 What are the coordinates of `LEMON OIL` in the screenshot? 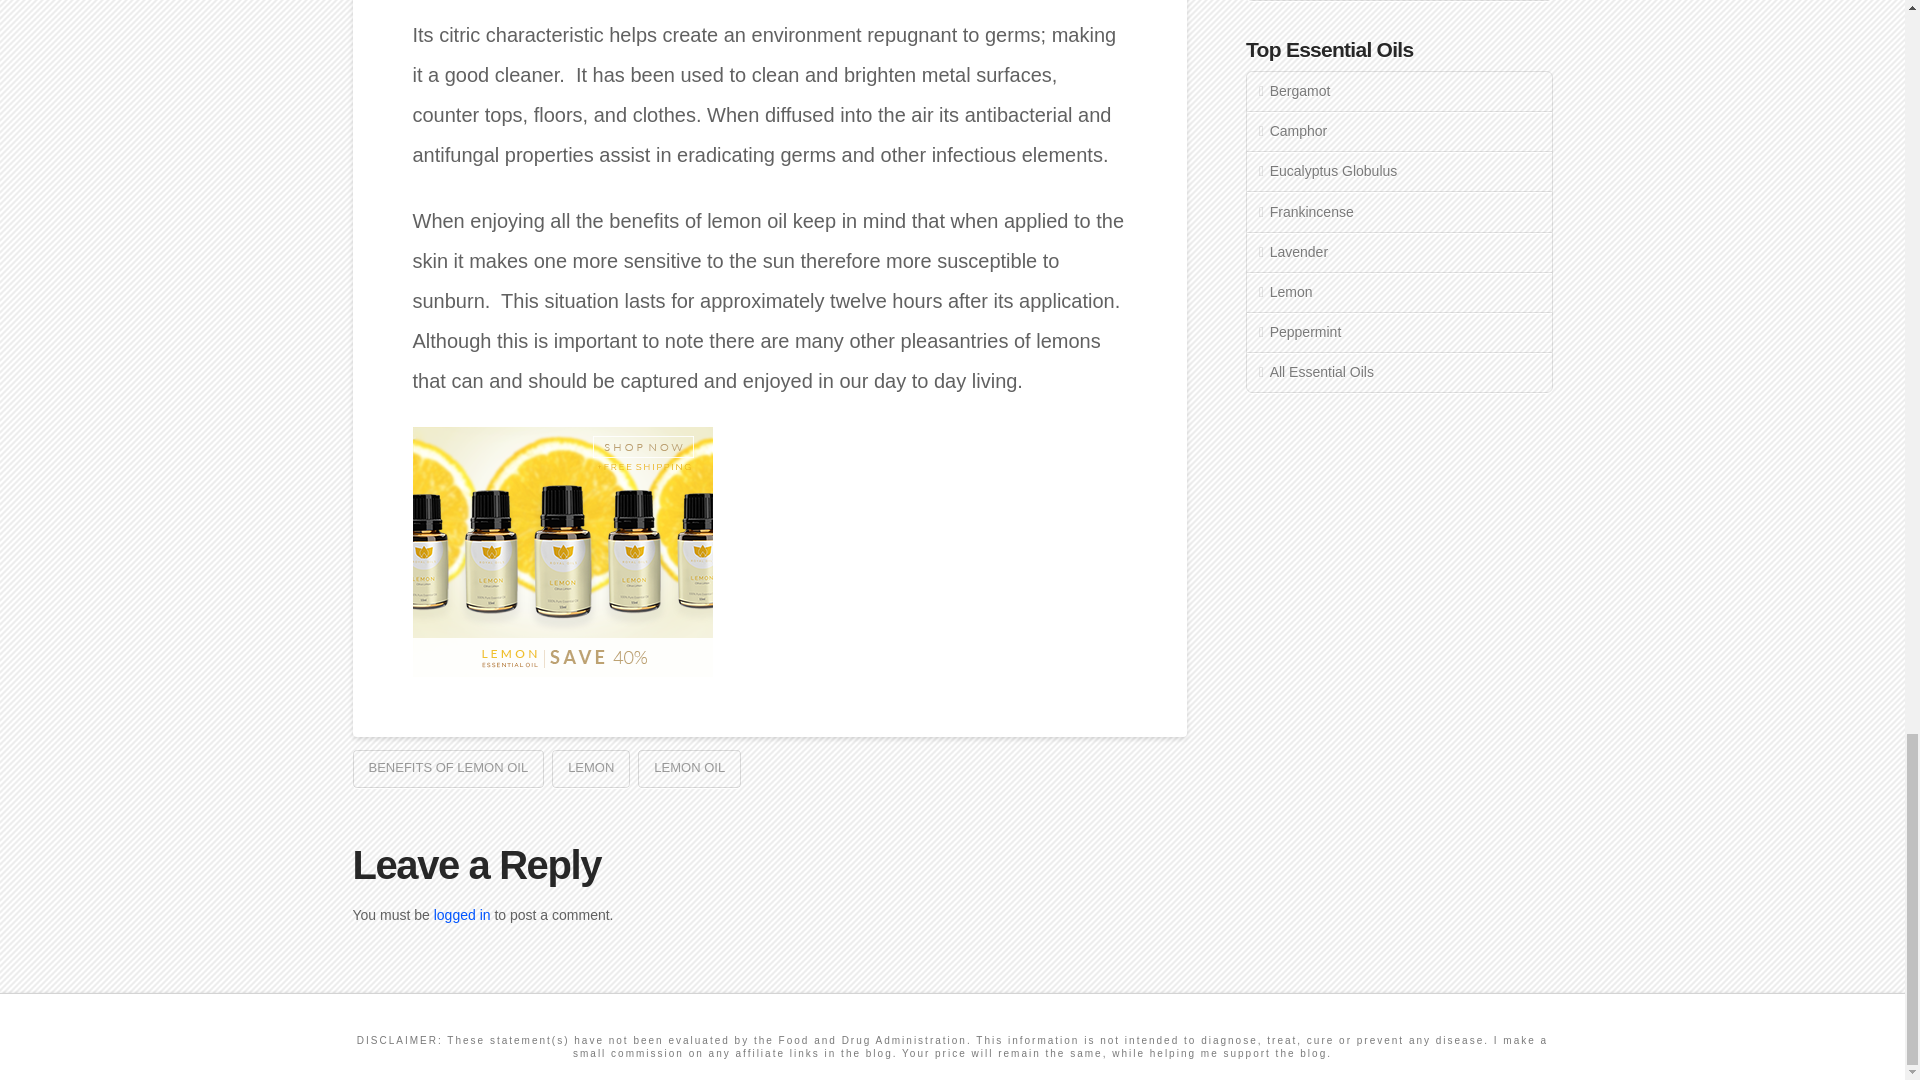 It's located at (689, 768).